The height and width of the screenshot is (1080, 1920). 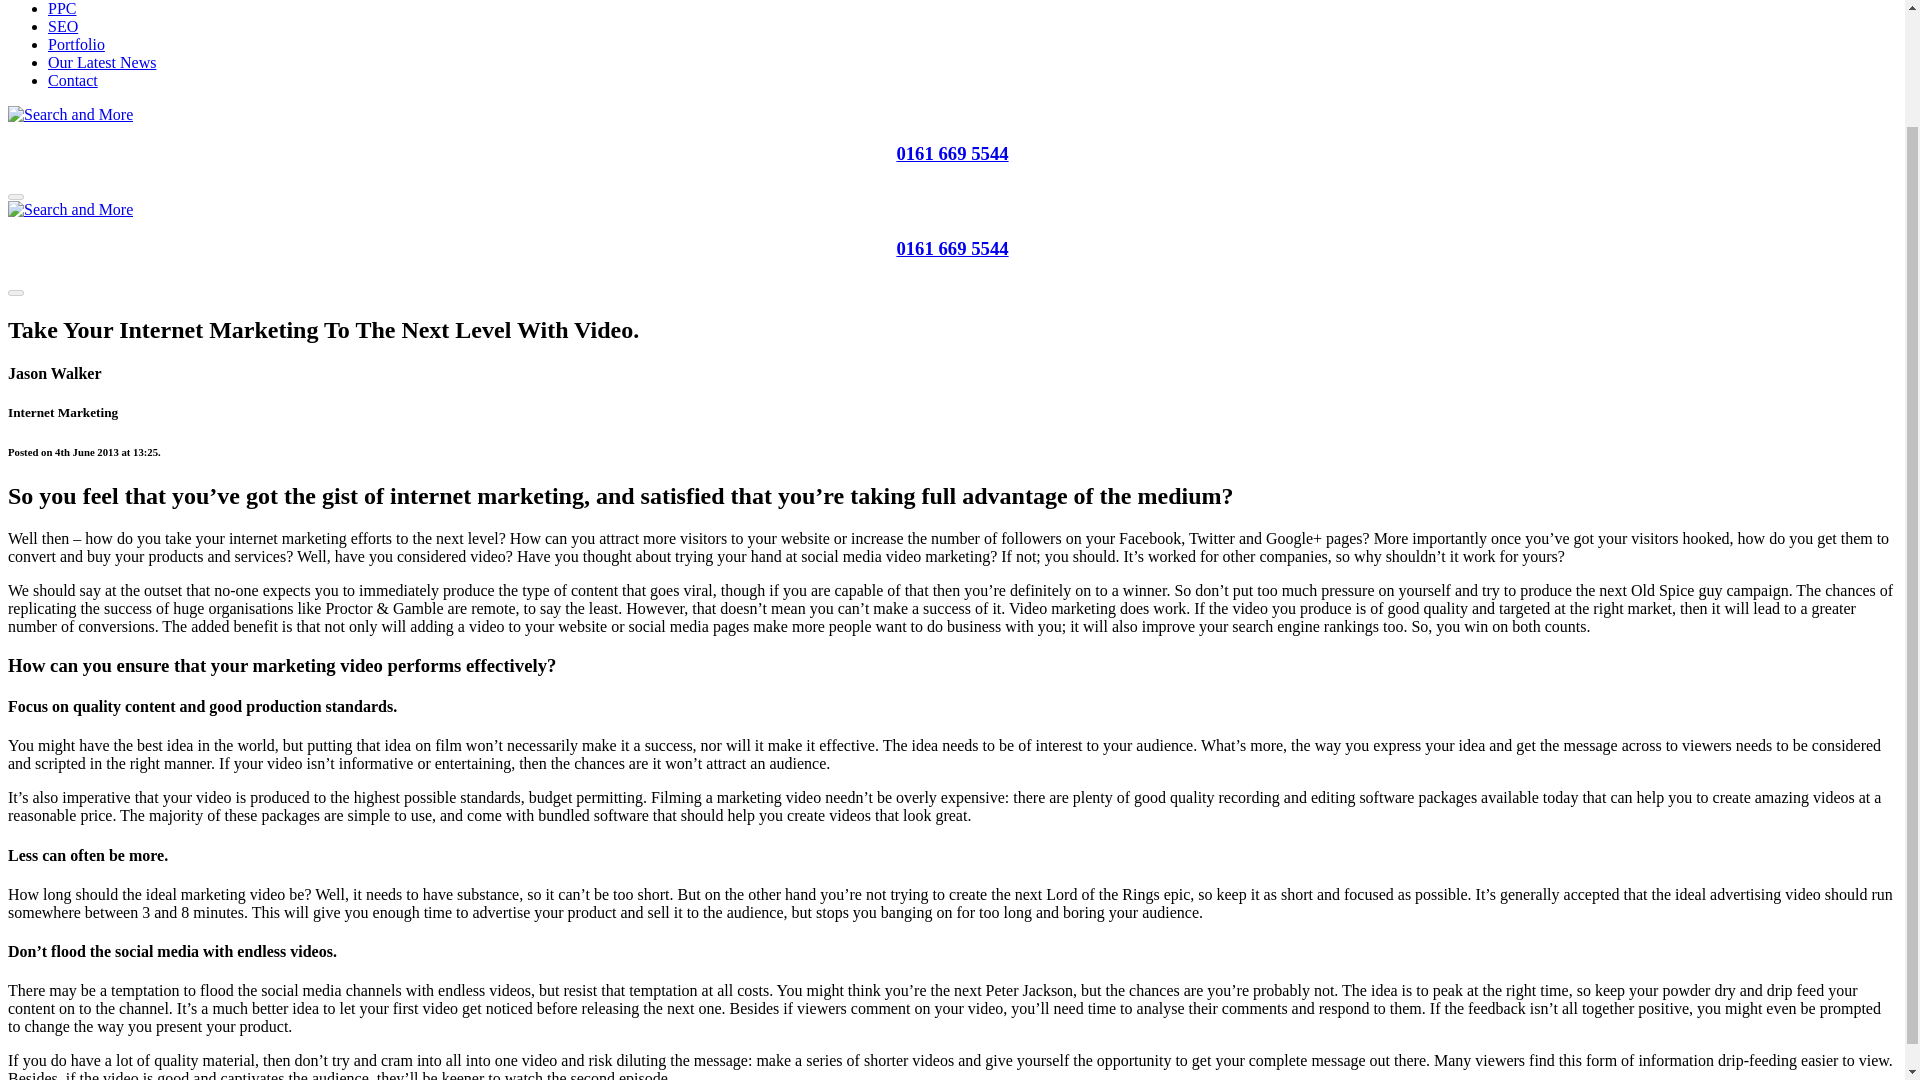 I want to click on SEO, so click(x=63, y=26).